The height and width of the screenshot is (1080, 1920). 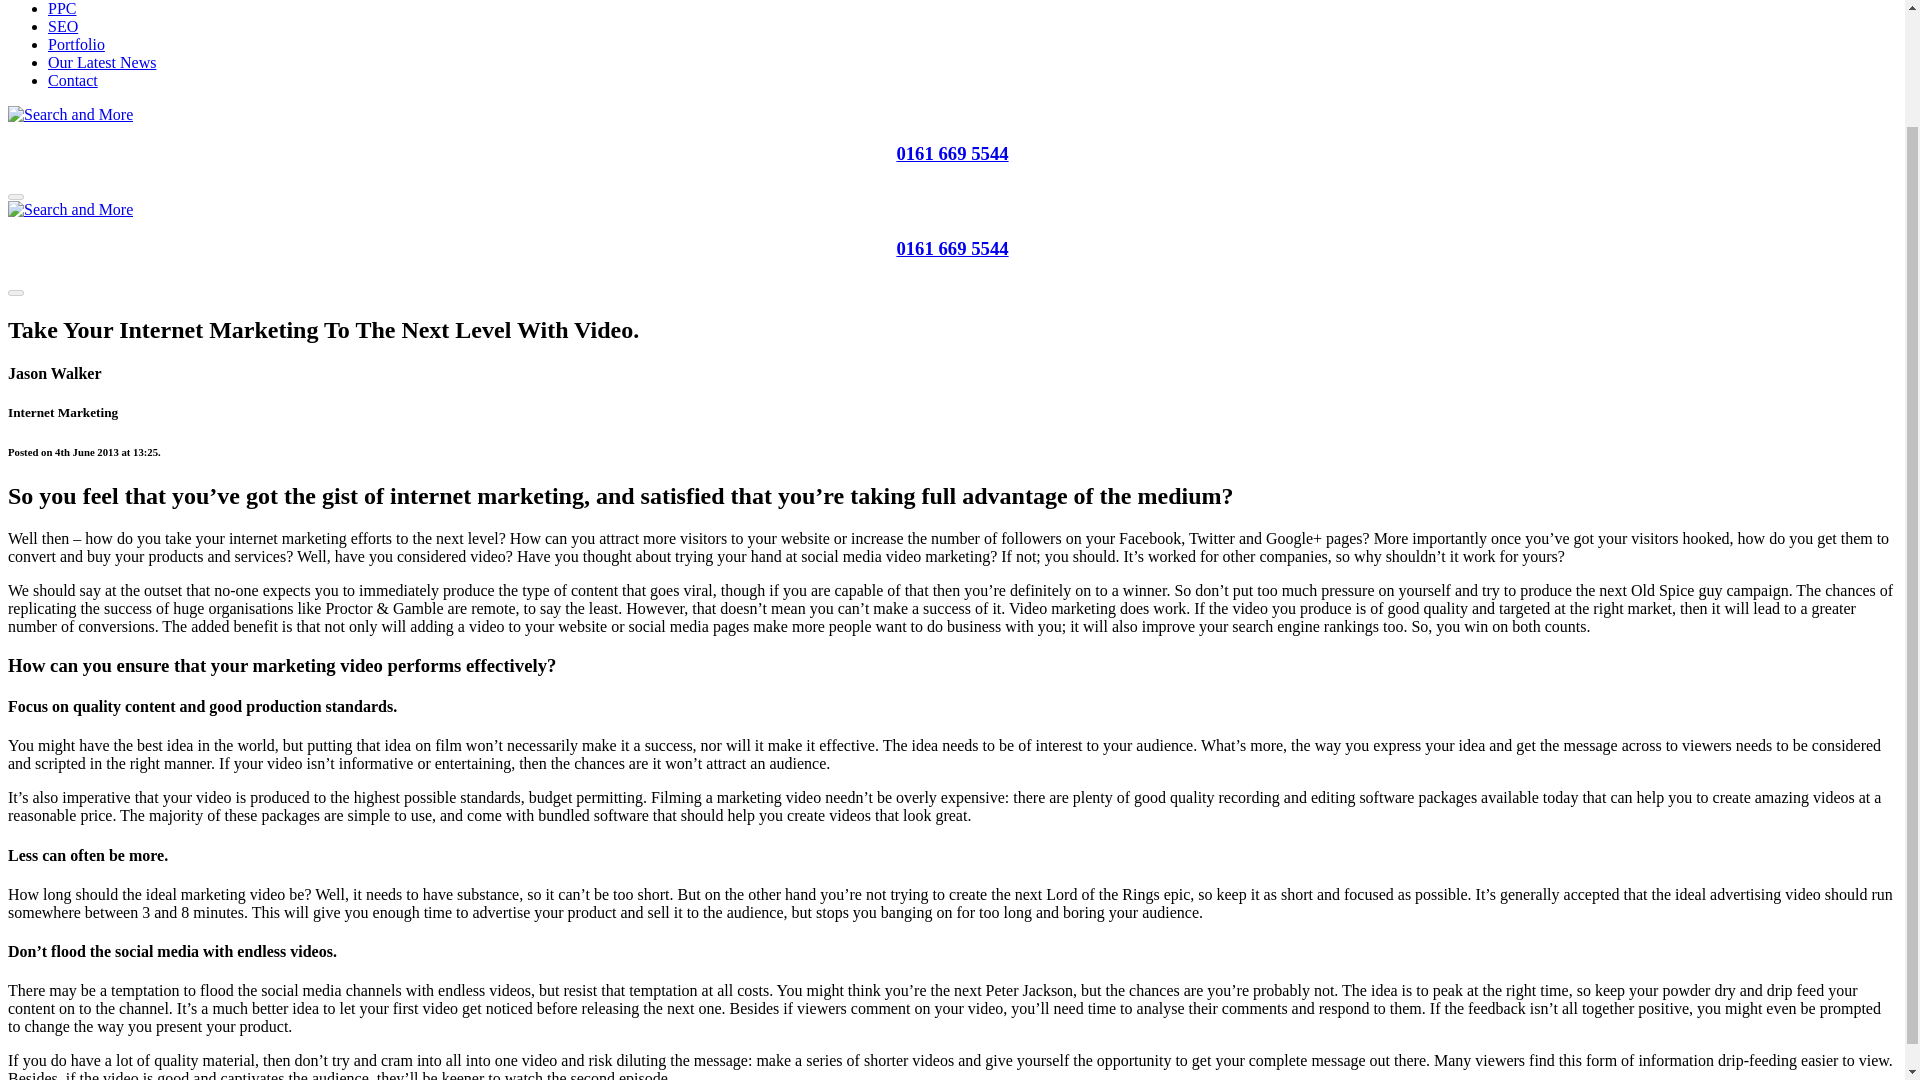 I want to click on SEO, so click(x=63, y=26).